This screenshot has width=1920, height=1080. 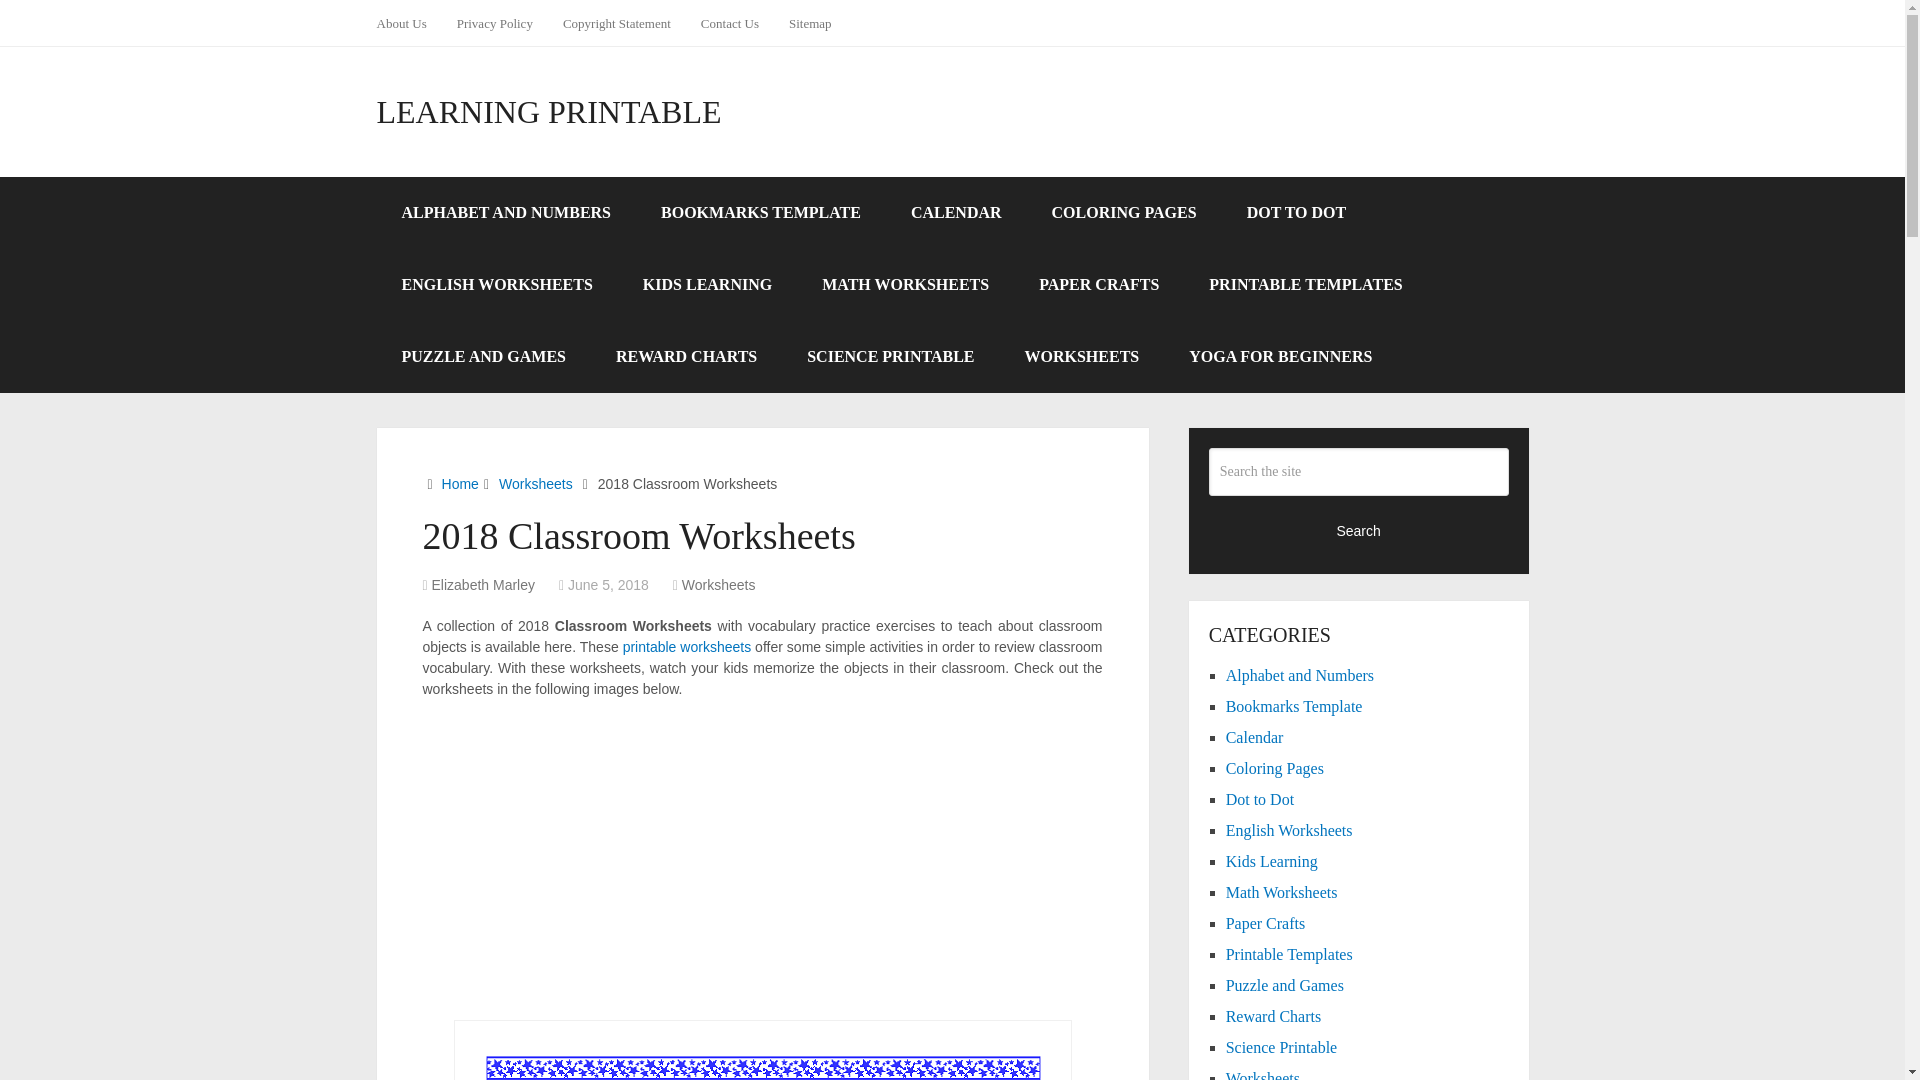 I want to click on printable worksheets, so click(x=686, y=646).